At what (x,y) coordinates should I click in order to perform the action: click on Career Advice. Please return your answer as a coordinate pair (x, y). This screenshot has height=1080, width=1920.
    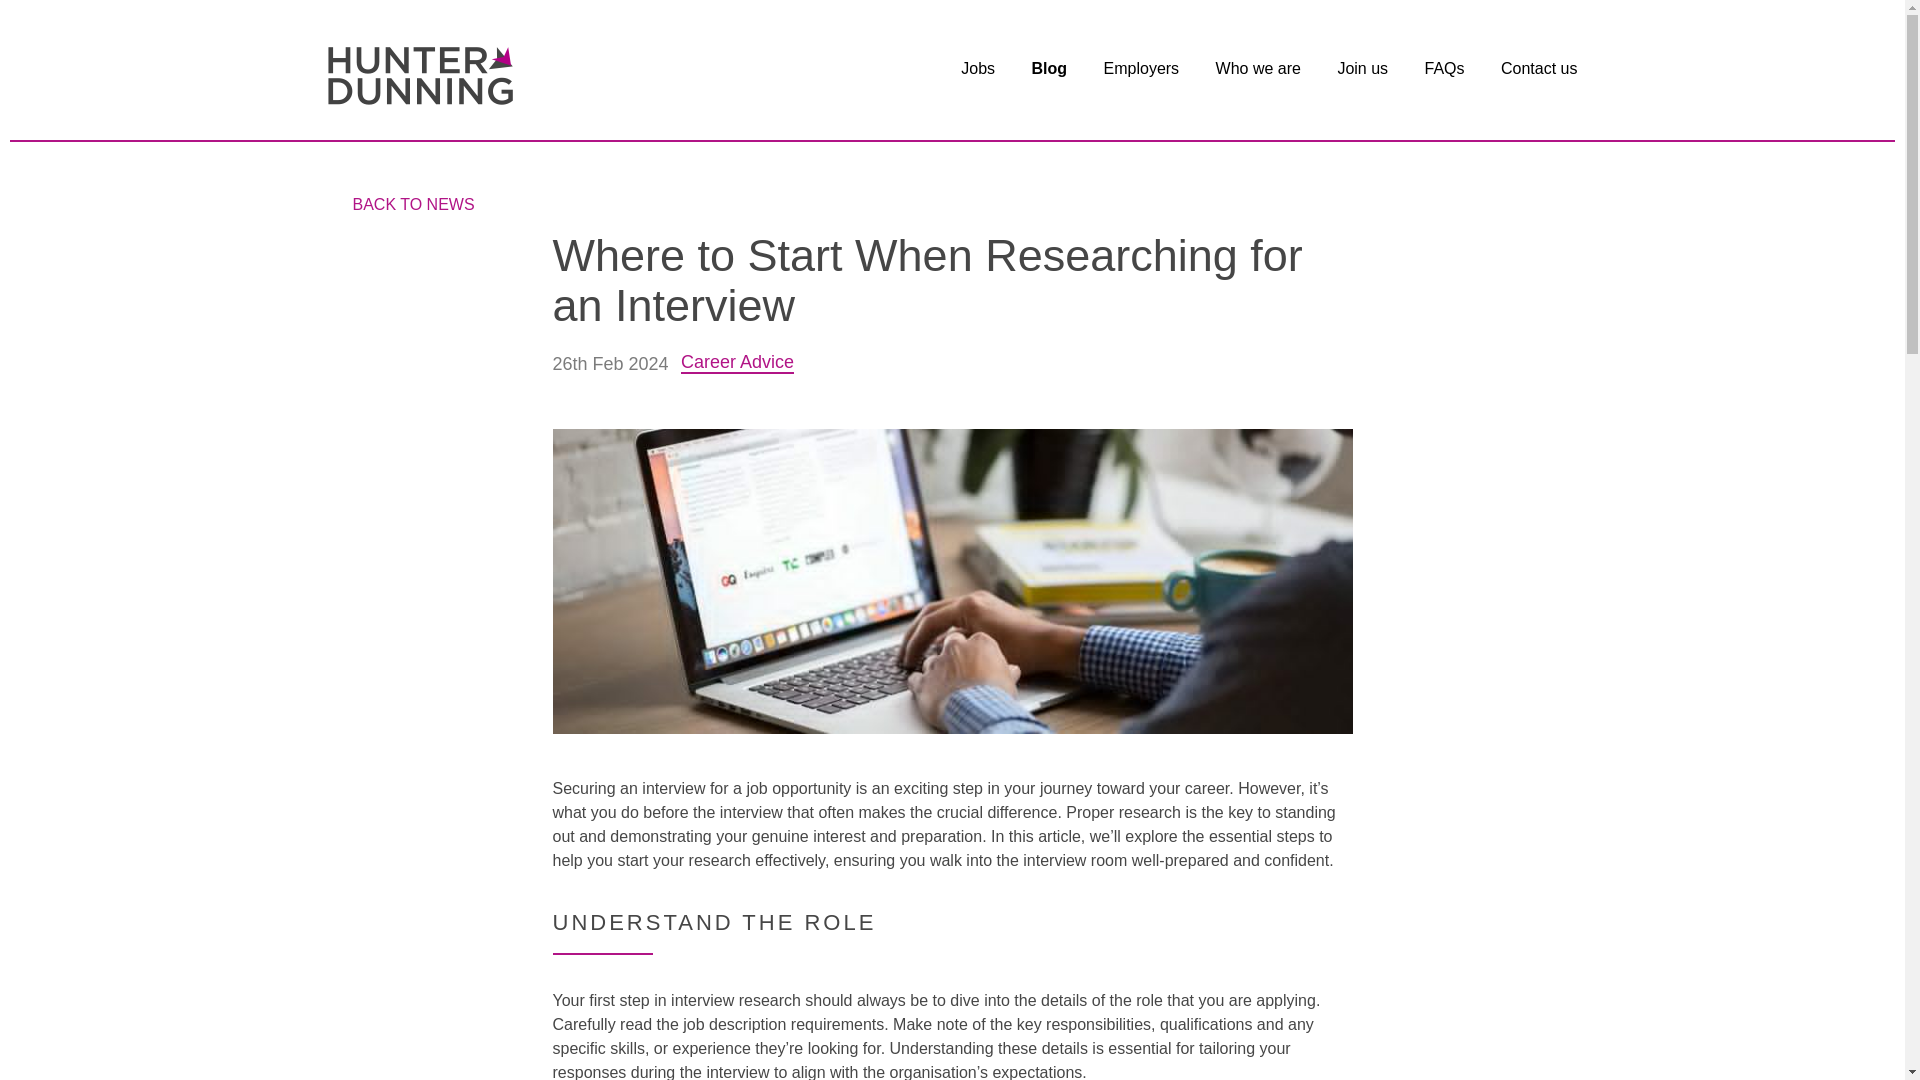
    Looking at the image, I should click on (738, 364).